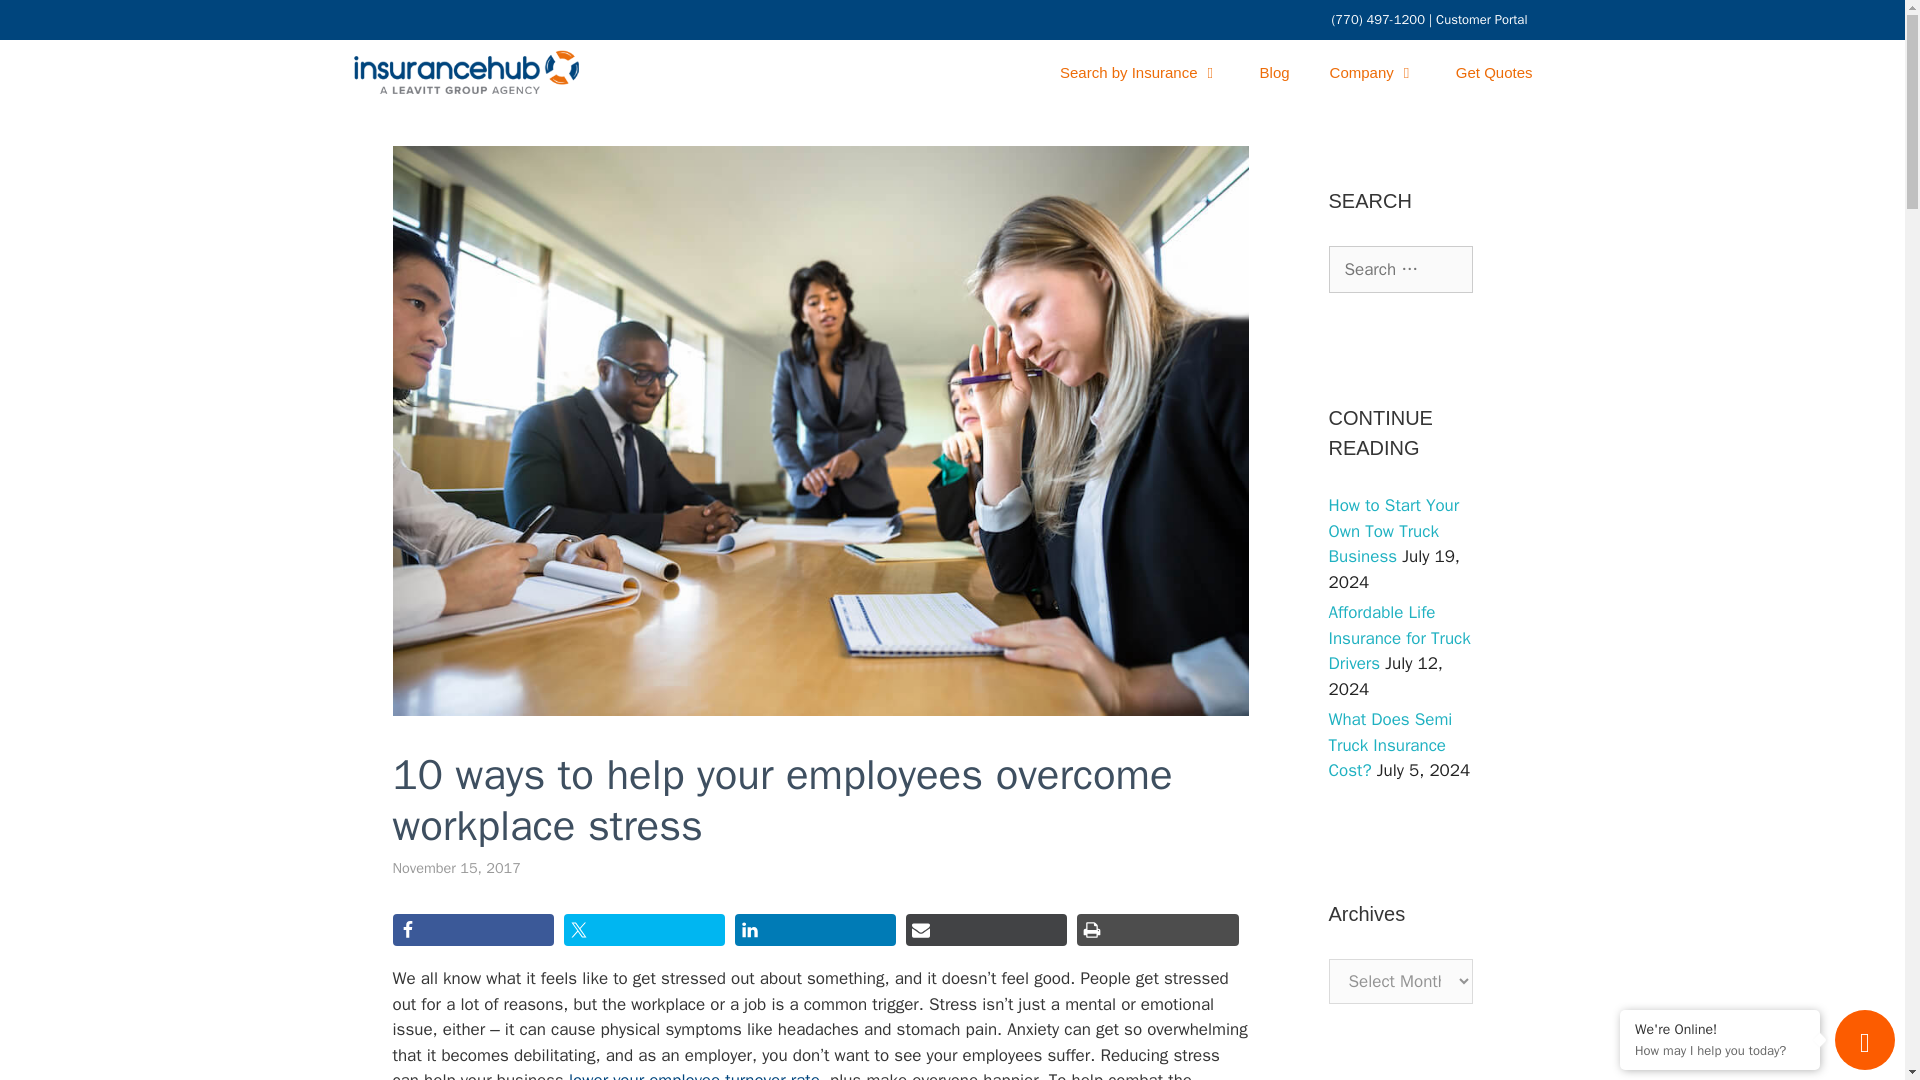 The width and height of the screenshot is (1920, 1080). What do you see at coordinates (986, 930) in the screenshot?
I see `Share via Email` at bounding box center [986, 930].